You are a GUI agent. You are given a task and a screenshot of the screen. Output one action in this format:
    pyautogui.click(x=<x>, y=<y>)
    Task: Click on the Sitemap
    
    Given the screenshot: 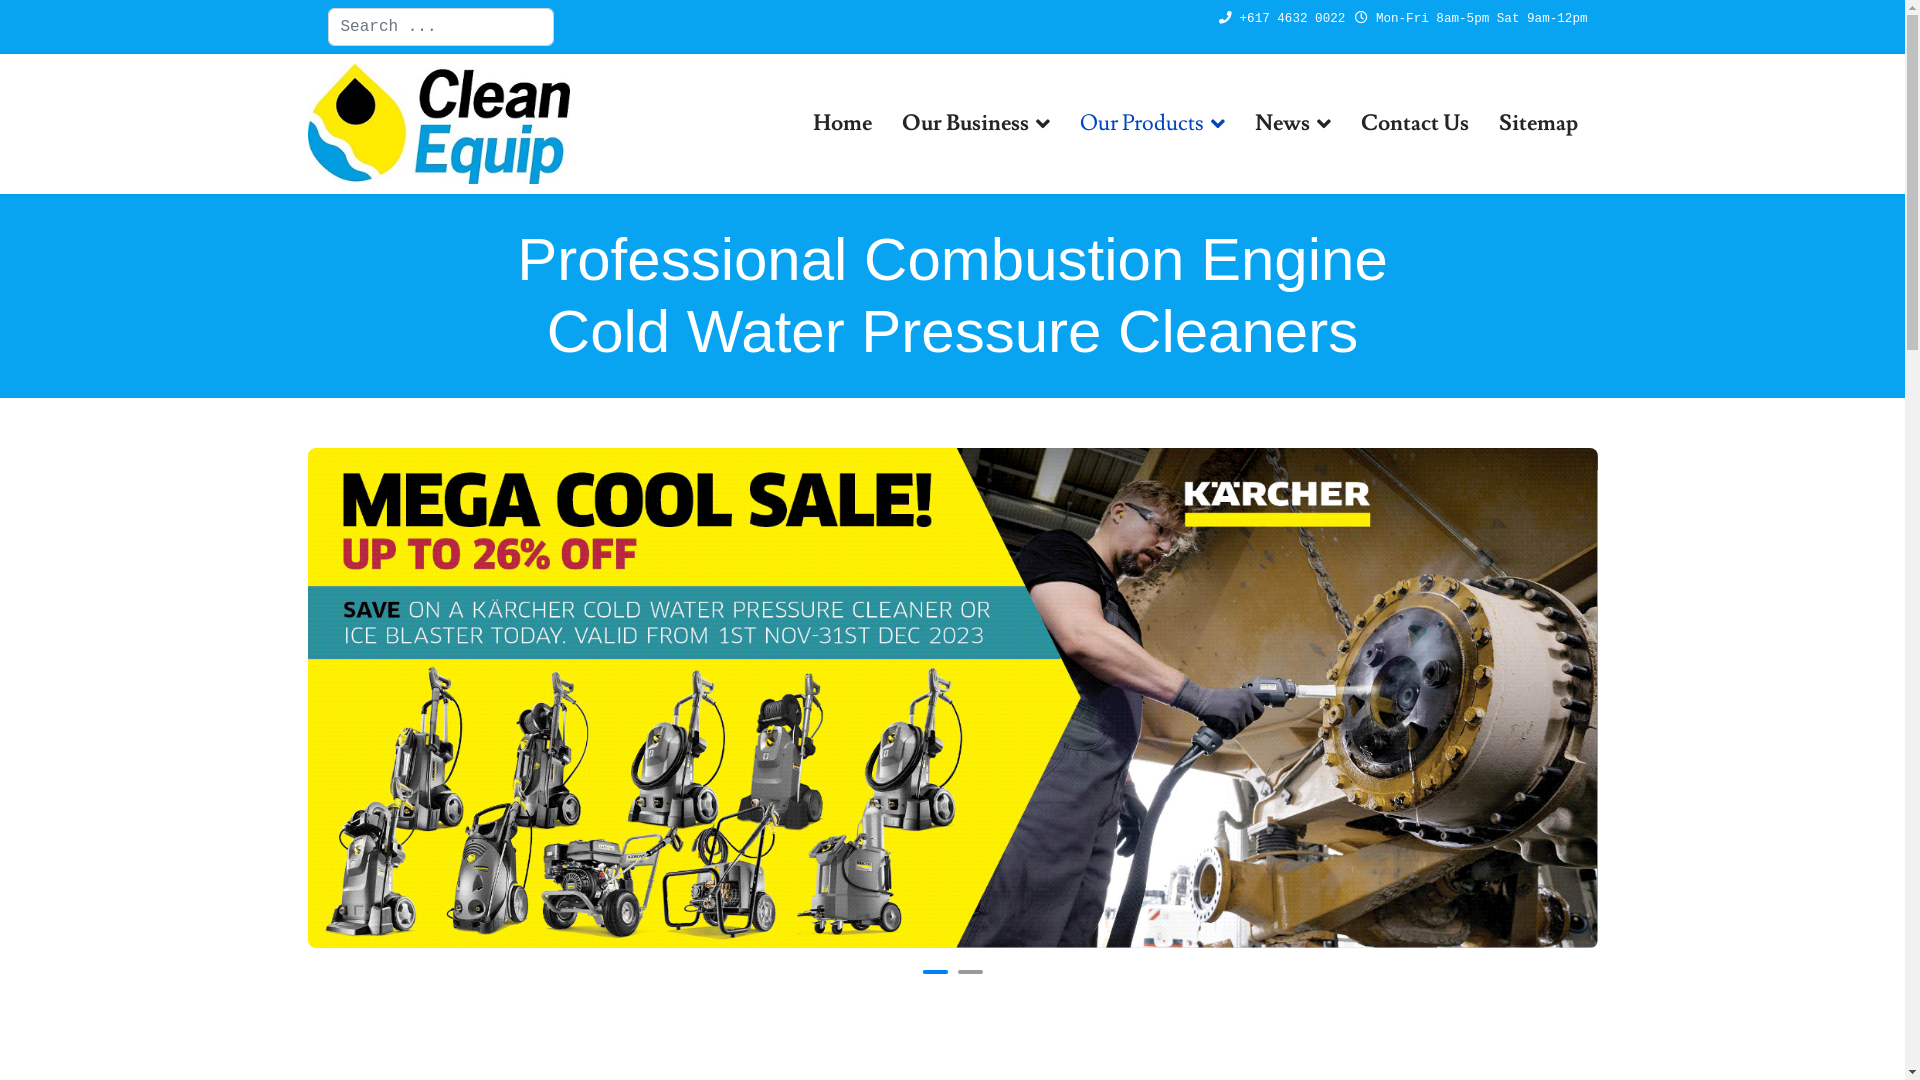 What is the action you would take?
    pyautogui.click(x=1538, y=124)
    